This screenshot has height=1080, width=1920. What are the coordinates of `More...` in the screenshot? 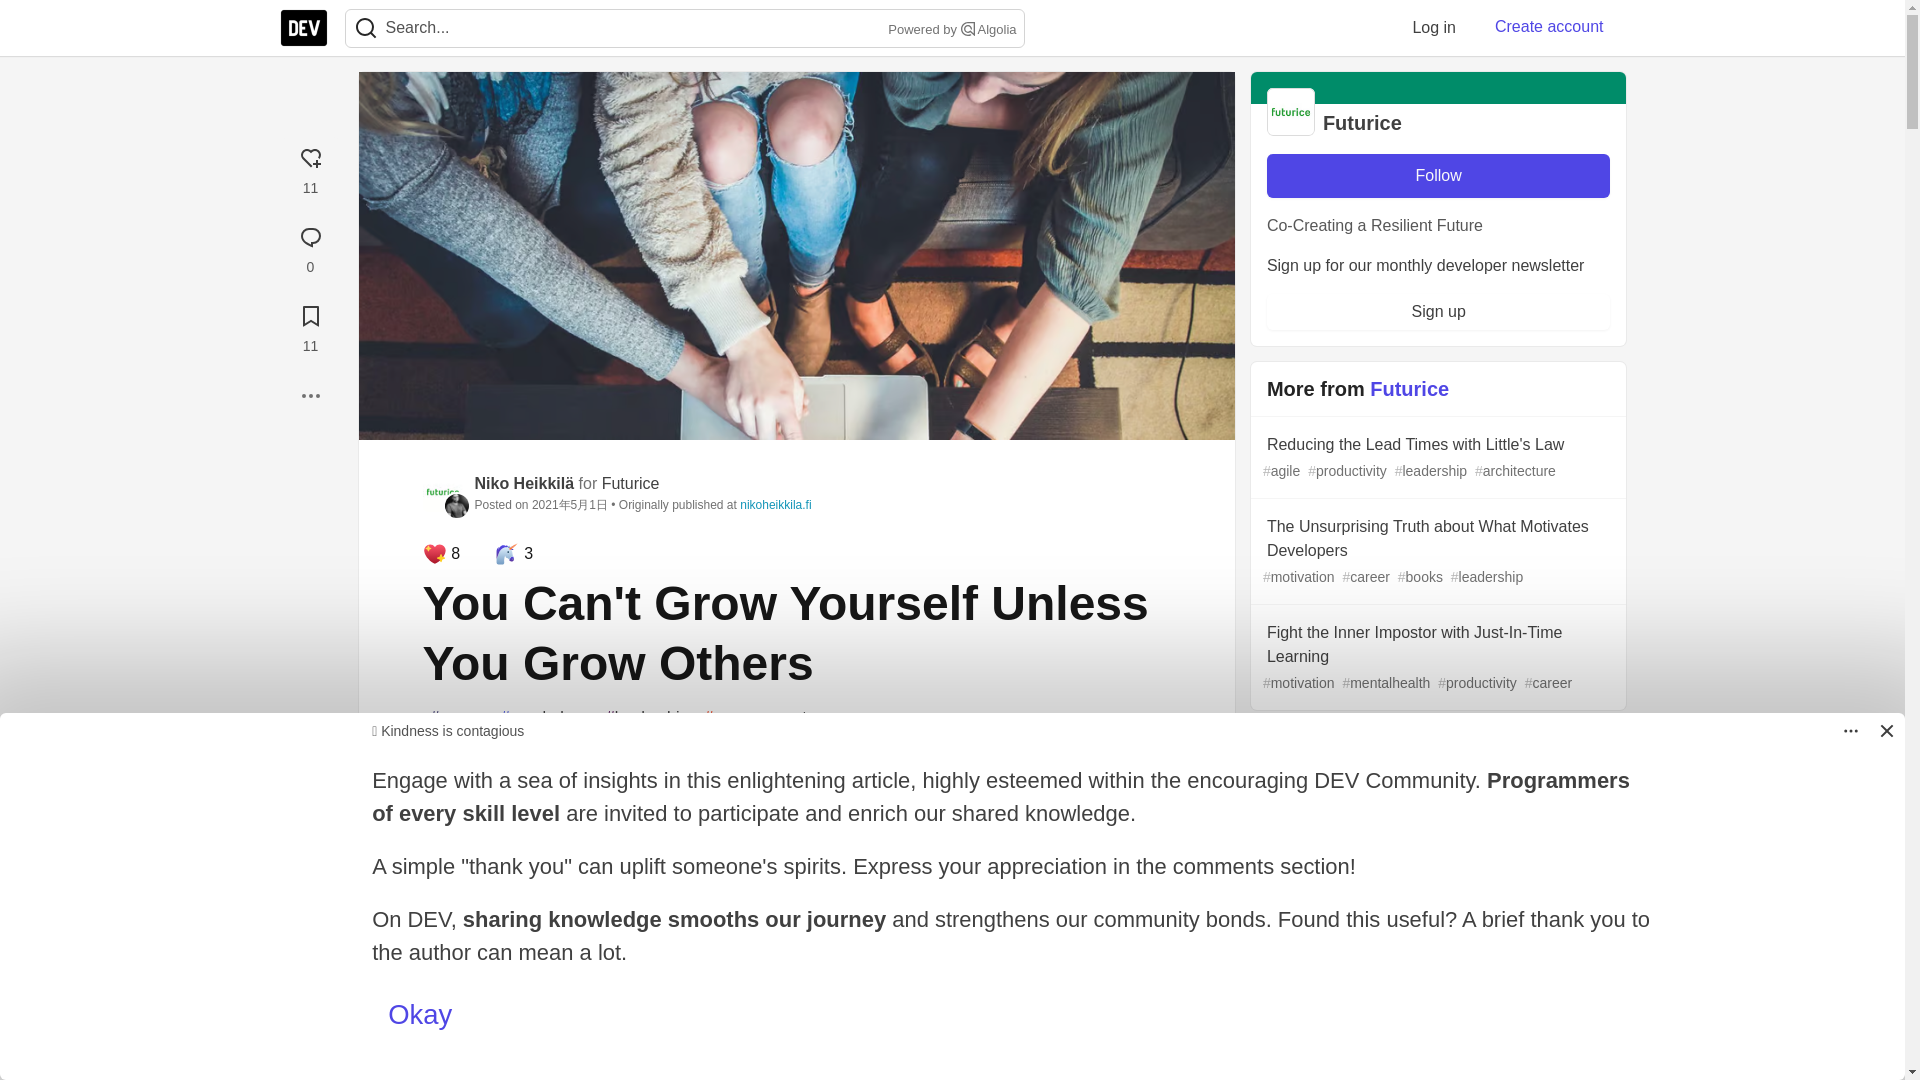 It's located at (310, 396).